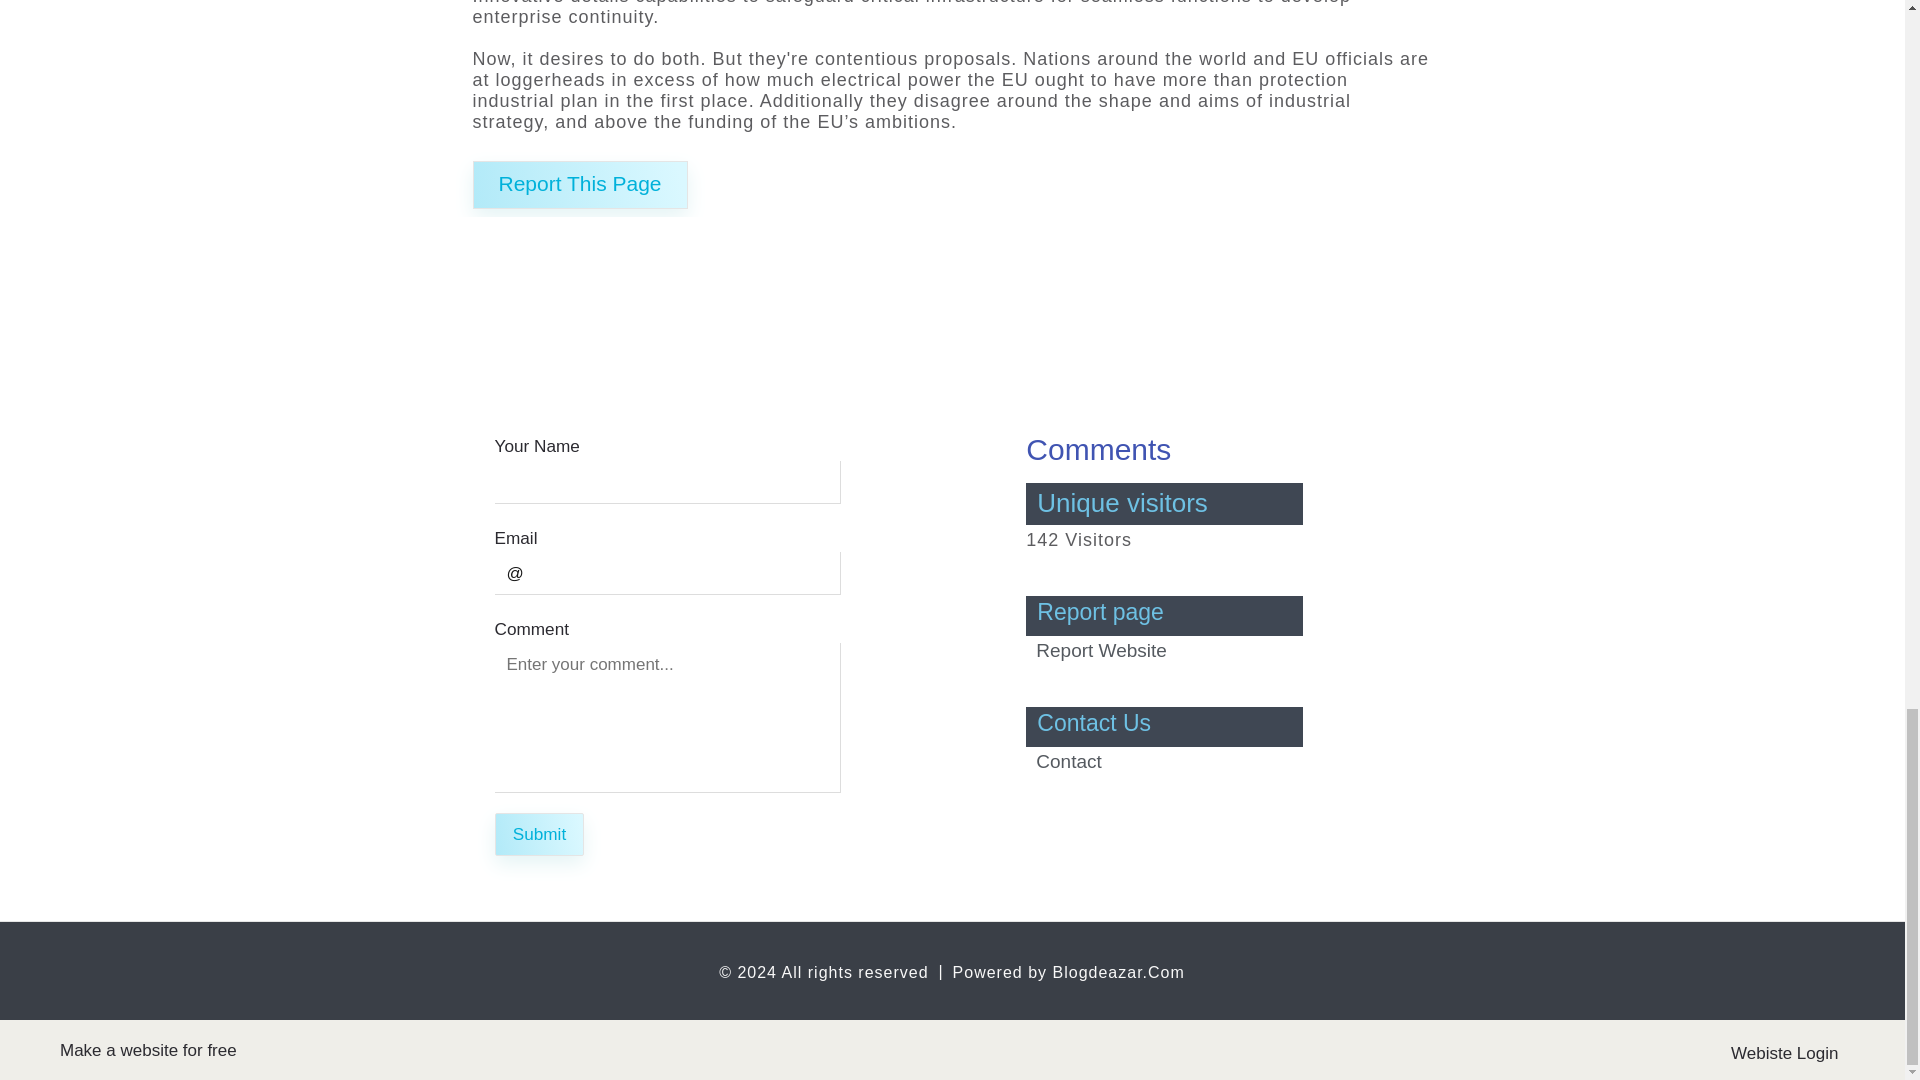 The width and height of the screenshot is (1920, 1080). What do you see at coordinates (580, 184) in the screenshot?
I see `Report This Page` at bounding box center [580, 184].